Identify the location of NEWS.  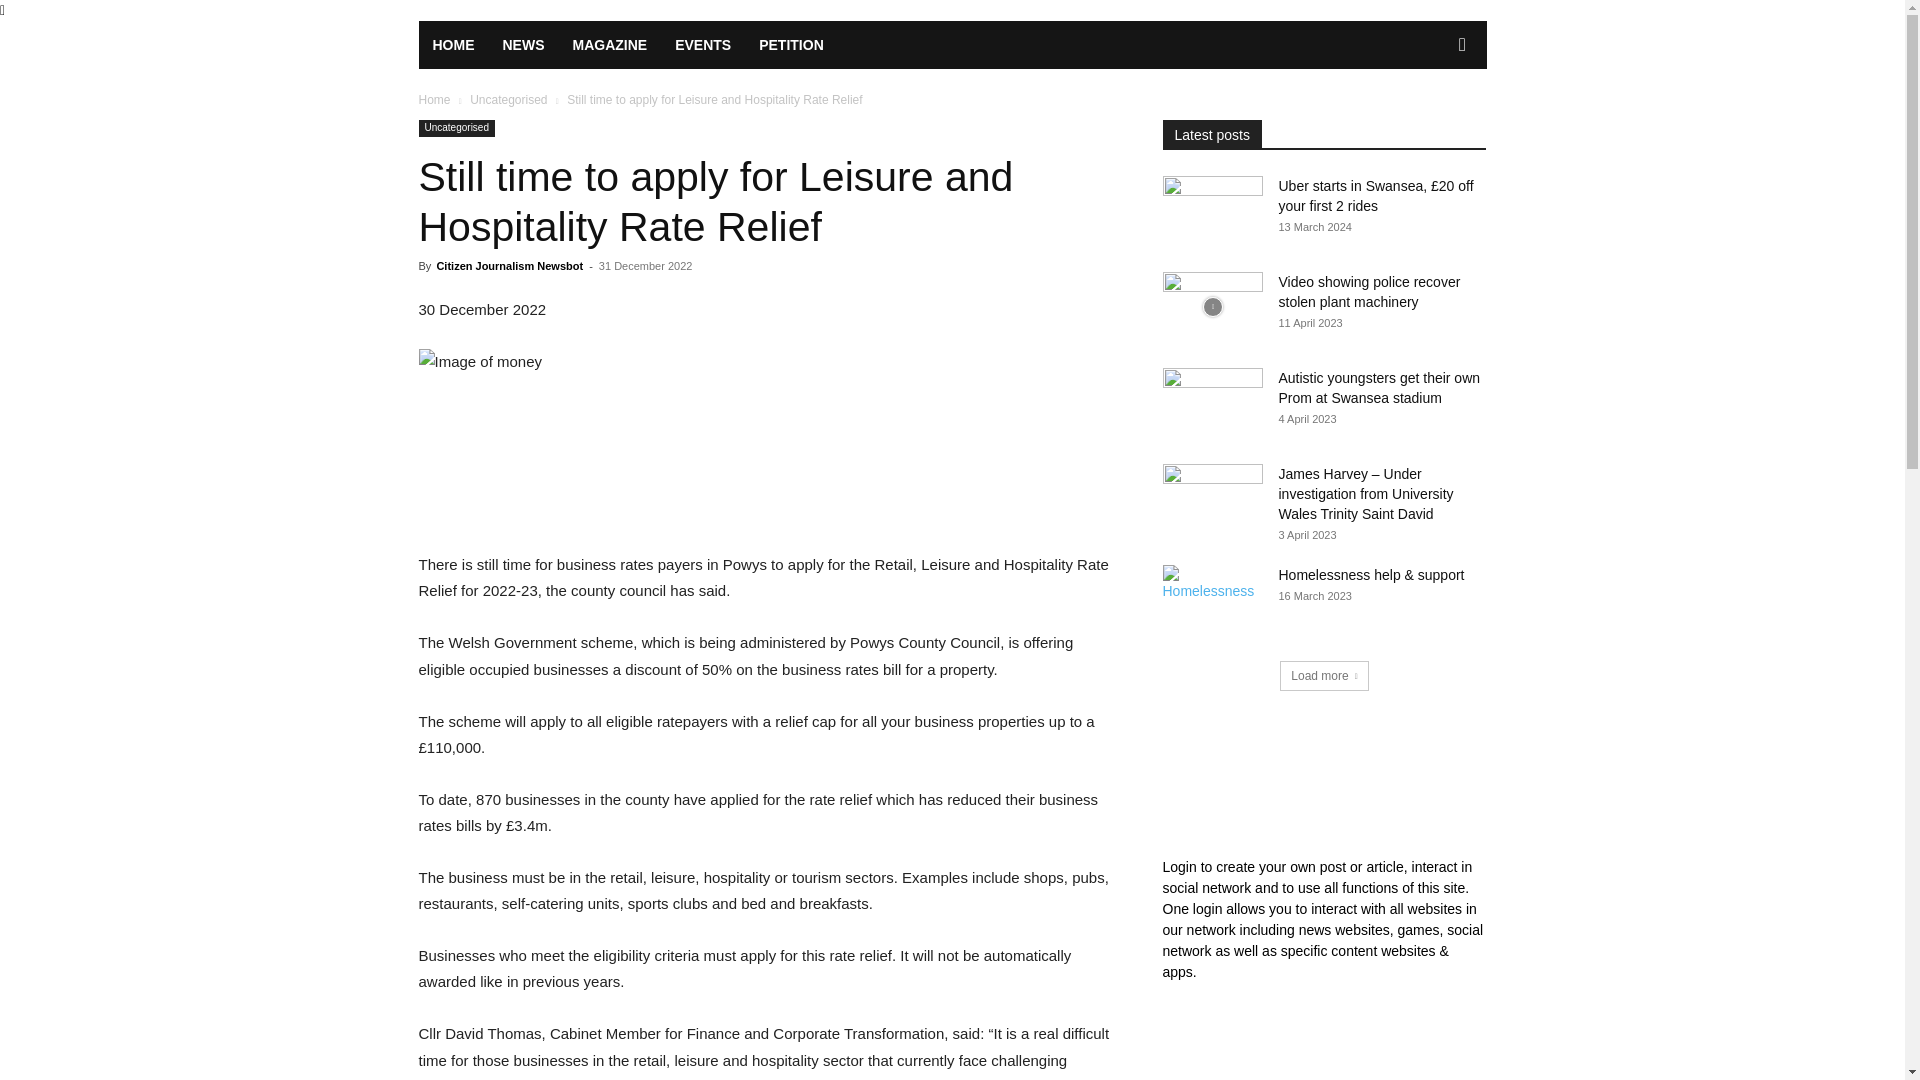
(522, 44).